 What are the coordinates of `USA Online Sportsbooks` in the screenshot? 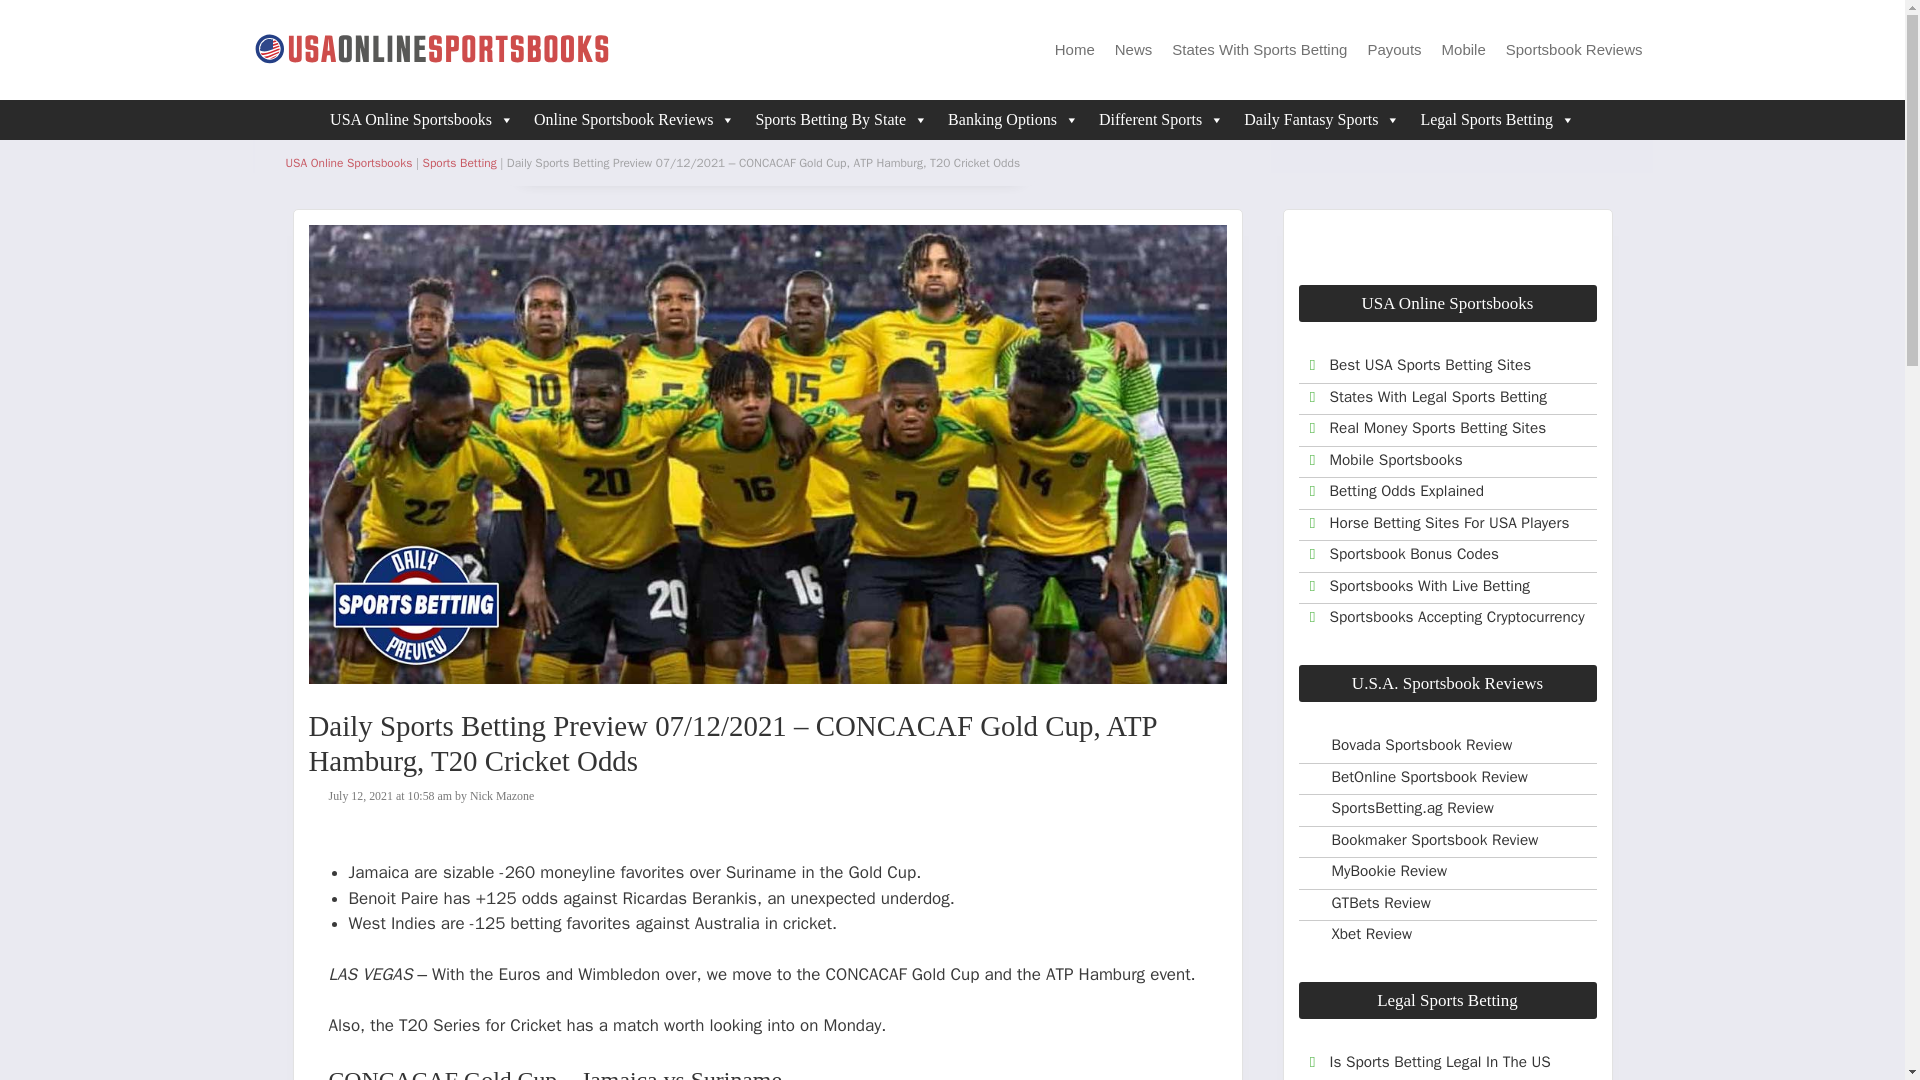 It's located at (422, 120).